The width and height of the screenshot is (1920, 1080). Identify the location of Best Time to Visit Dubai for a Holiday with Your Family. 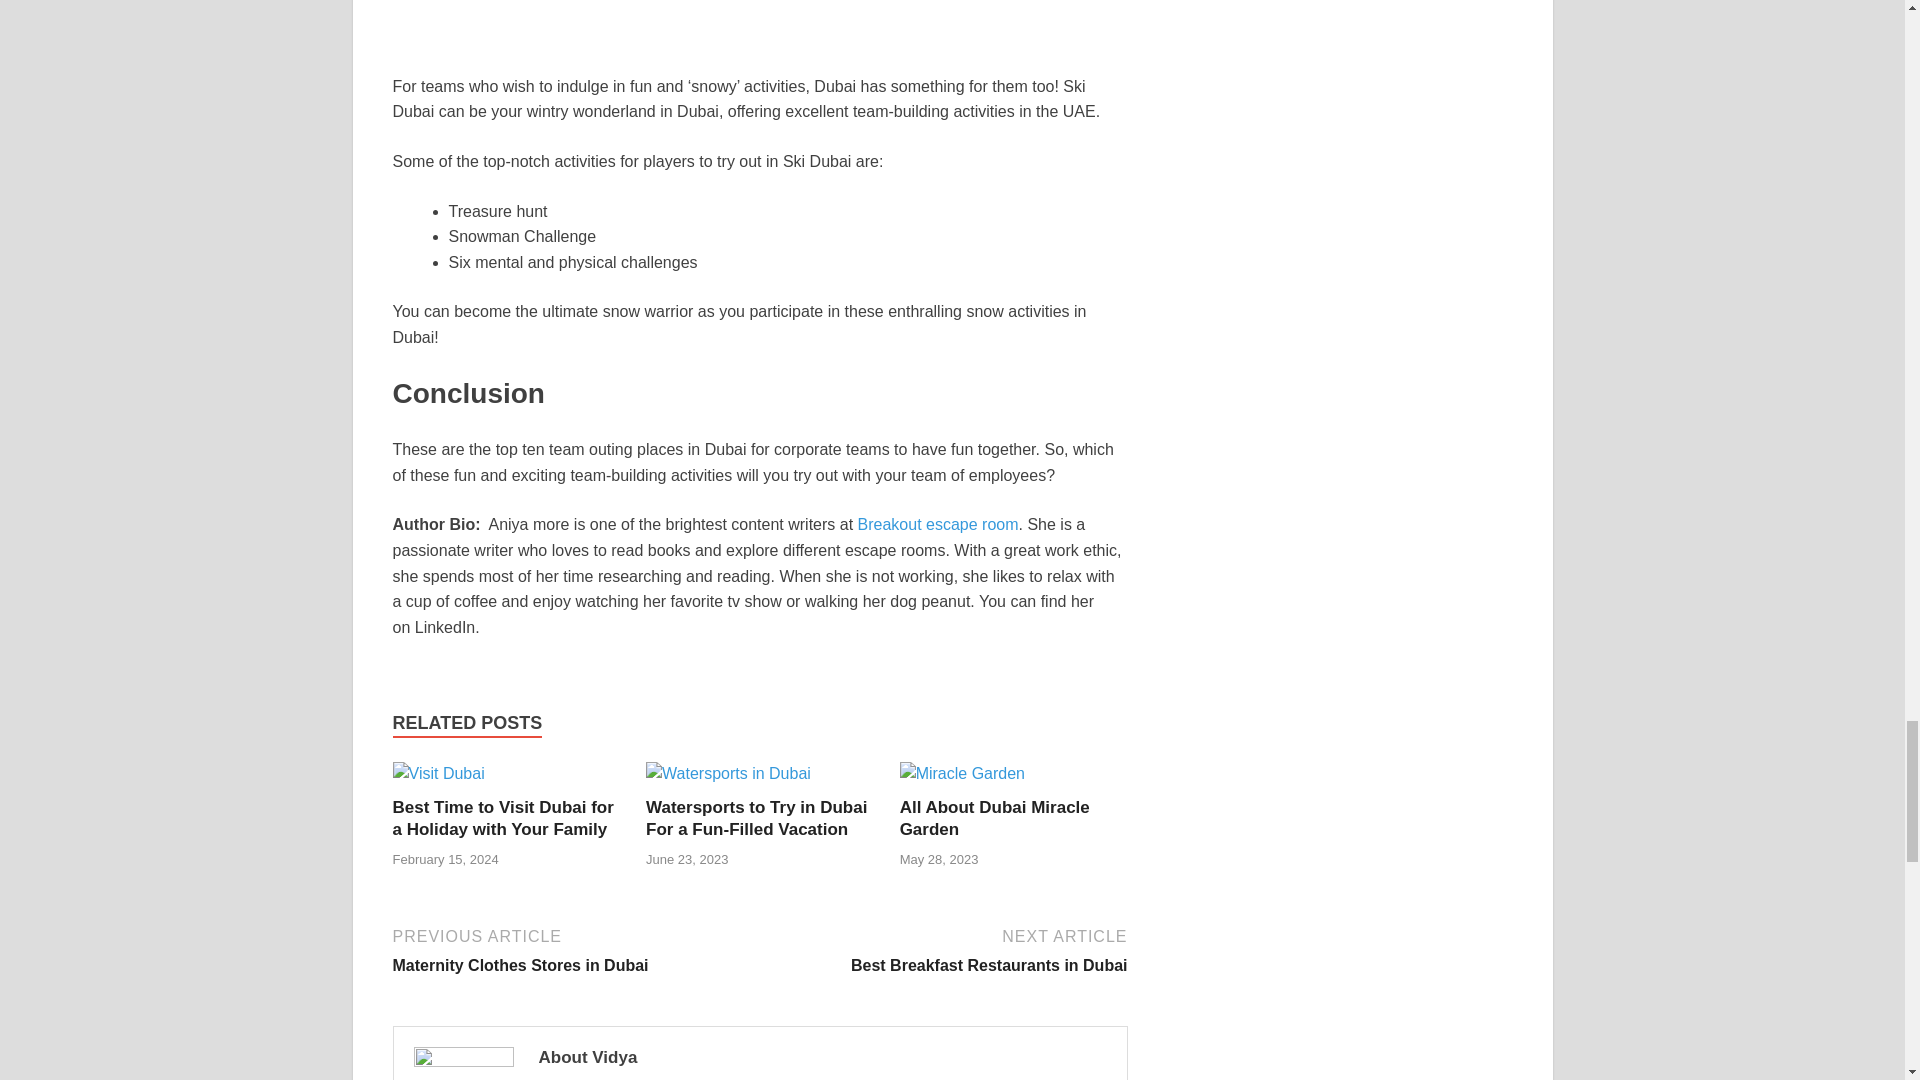
(962, 772).